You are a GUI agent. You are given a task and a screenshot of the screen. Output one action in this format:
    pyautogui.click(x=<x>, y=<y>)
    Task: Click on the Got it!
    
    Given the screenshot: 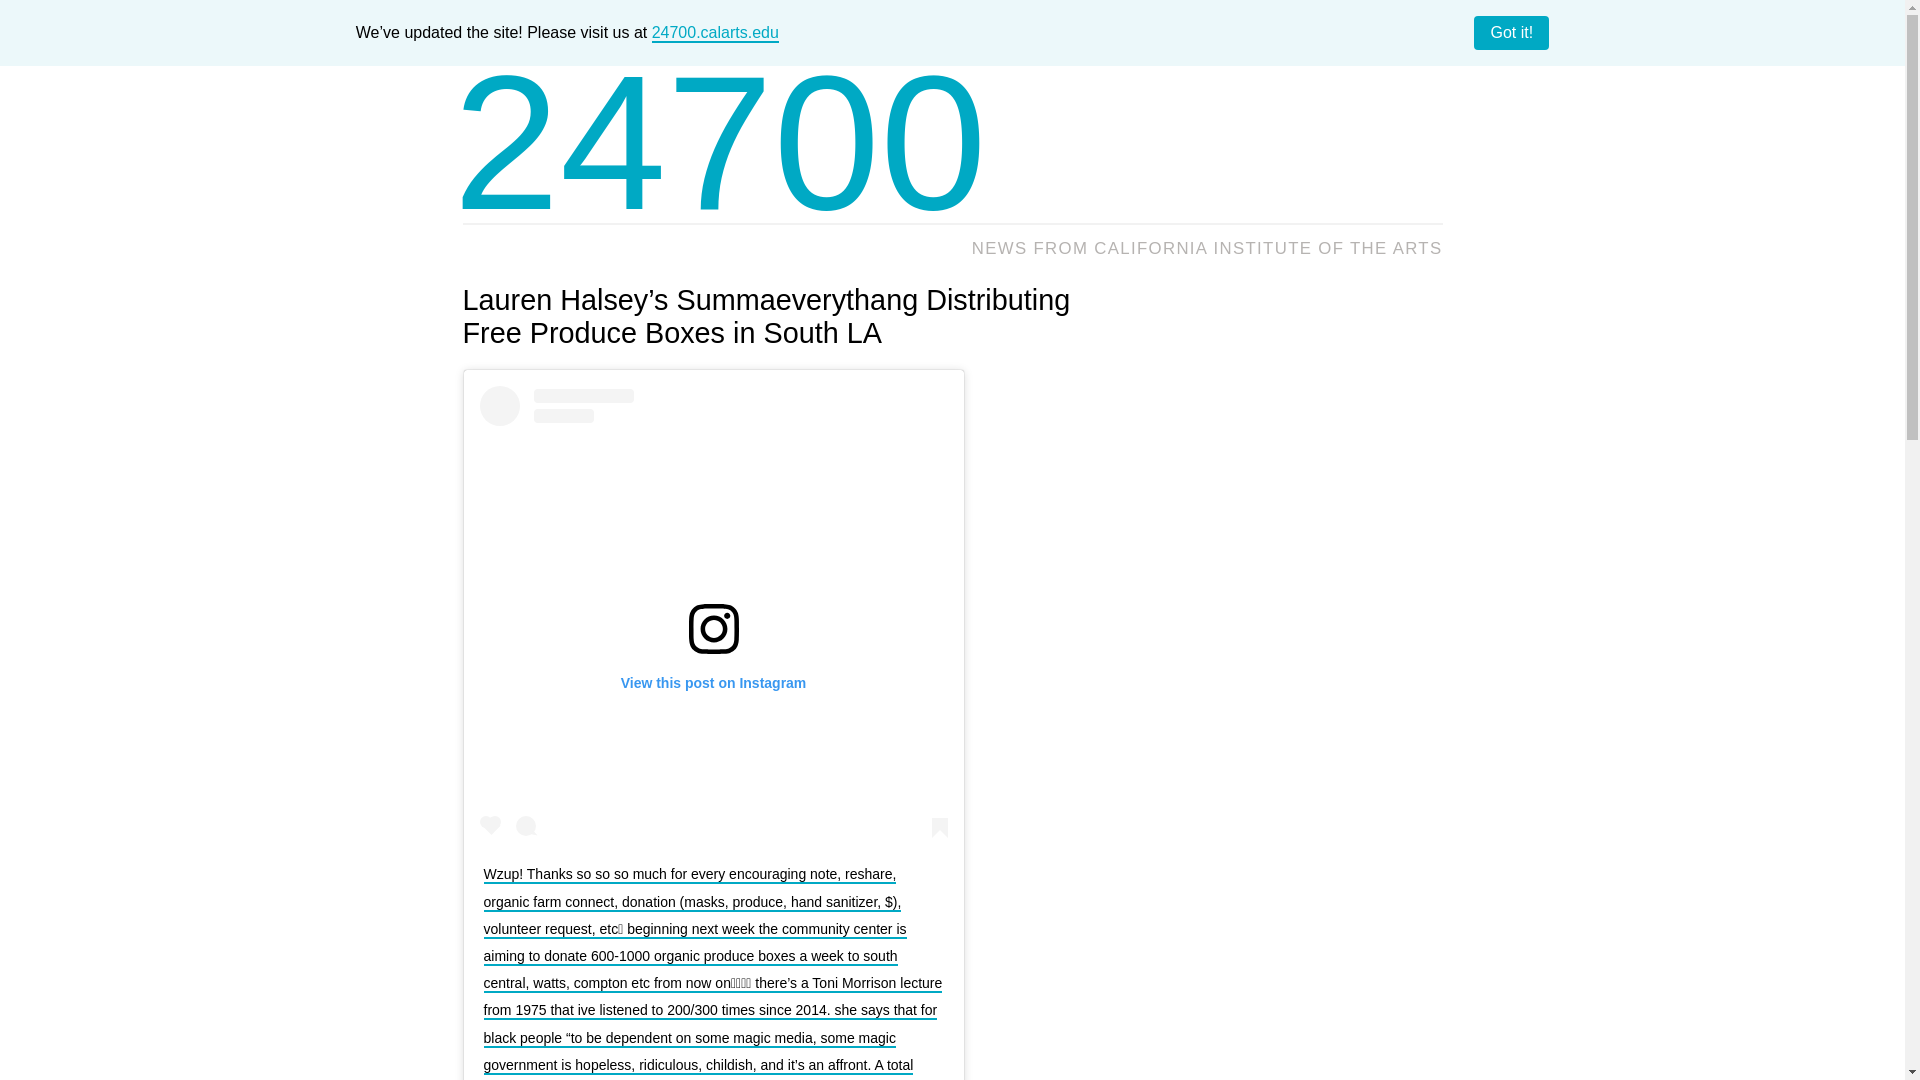 What is the action you would take?
    pyautogui.click(x=1512, y=32)
    